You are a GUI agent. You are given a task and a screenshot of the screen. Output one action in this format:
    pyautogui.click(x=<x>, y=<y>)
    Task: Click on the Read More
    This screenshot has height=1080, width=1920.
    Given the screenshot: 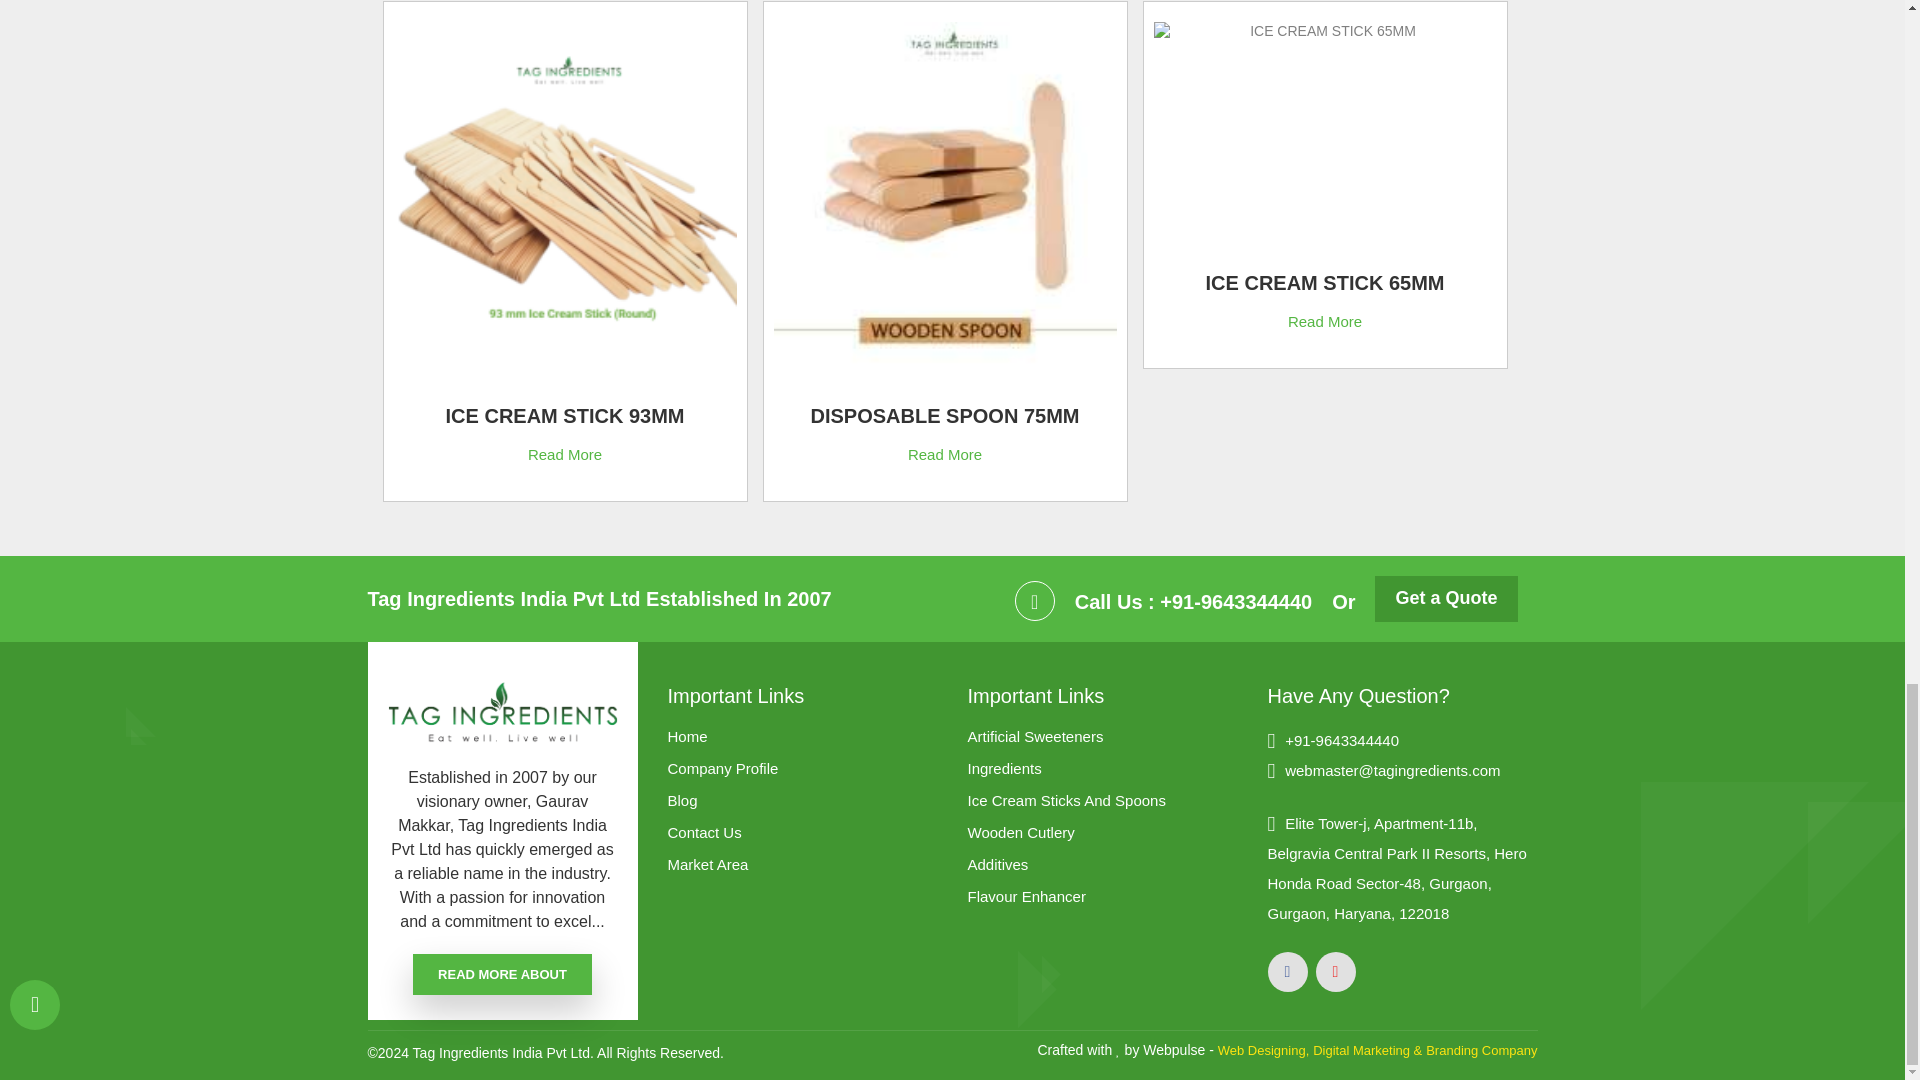 What is the action you would take?
    pyautogui.click(x=564, y=453)
    